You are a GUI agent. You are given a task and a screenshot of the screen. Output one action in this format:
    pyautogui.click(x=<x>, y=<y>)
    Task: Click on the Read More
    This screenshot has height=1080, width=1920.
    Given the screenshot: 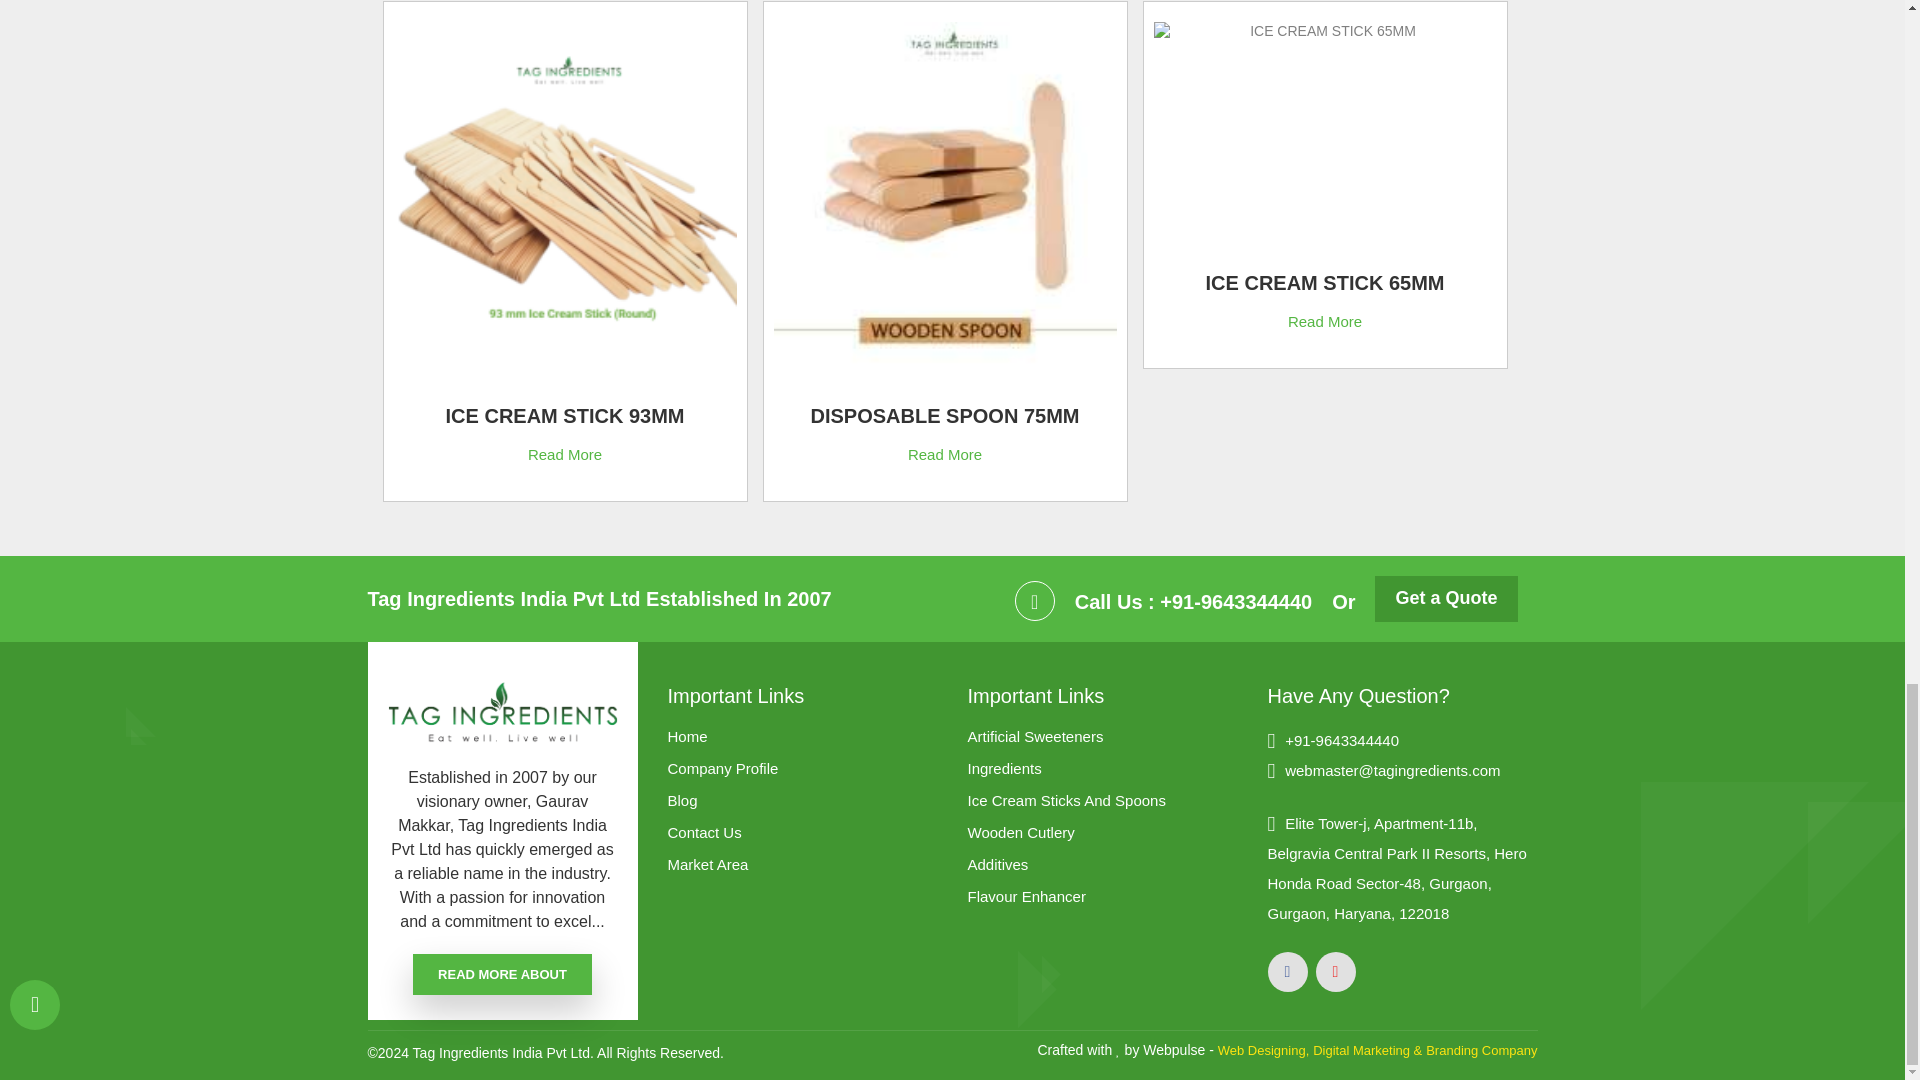 What is the action you would take?
    pyautogui.click(x=564, y=453)
    